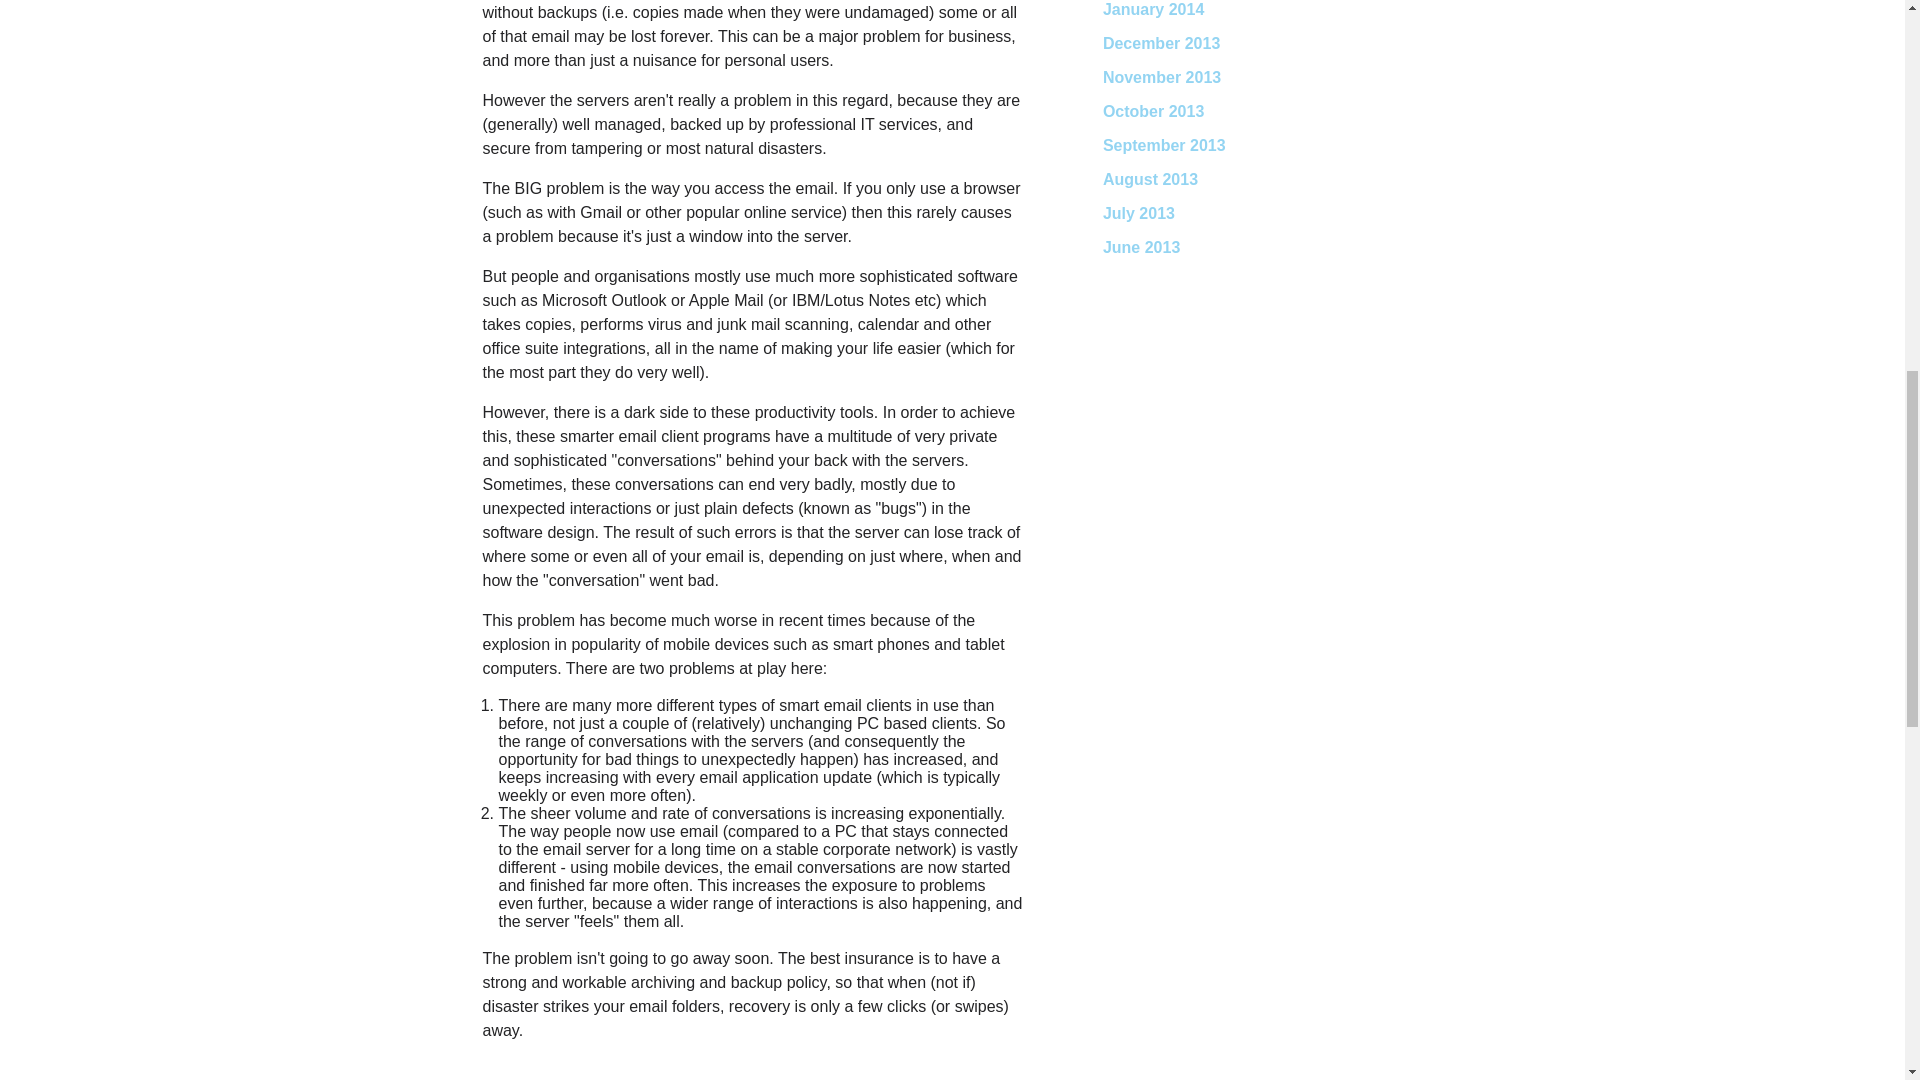 The image size is (1920, 1080). Describe the element at coordinates (1141, 246) in the screenshot. I see `June 2013` at that location.